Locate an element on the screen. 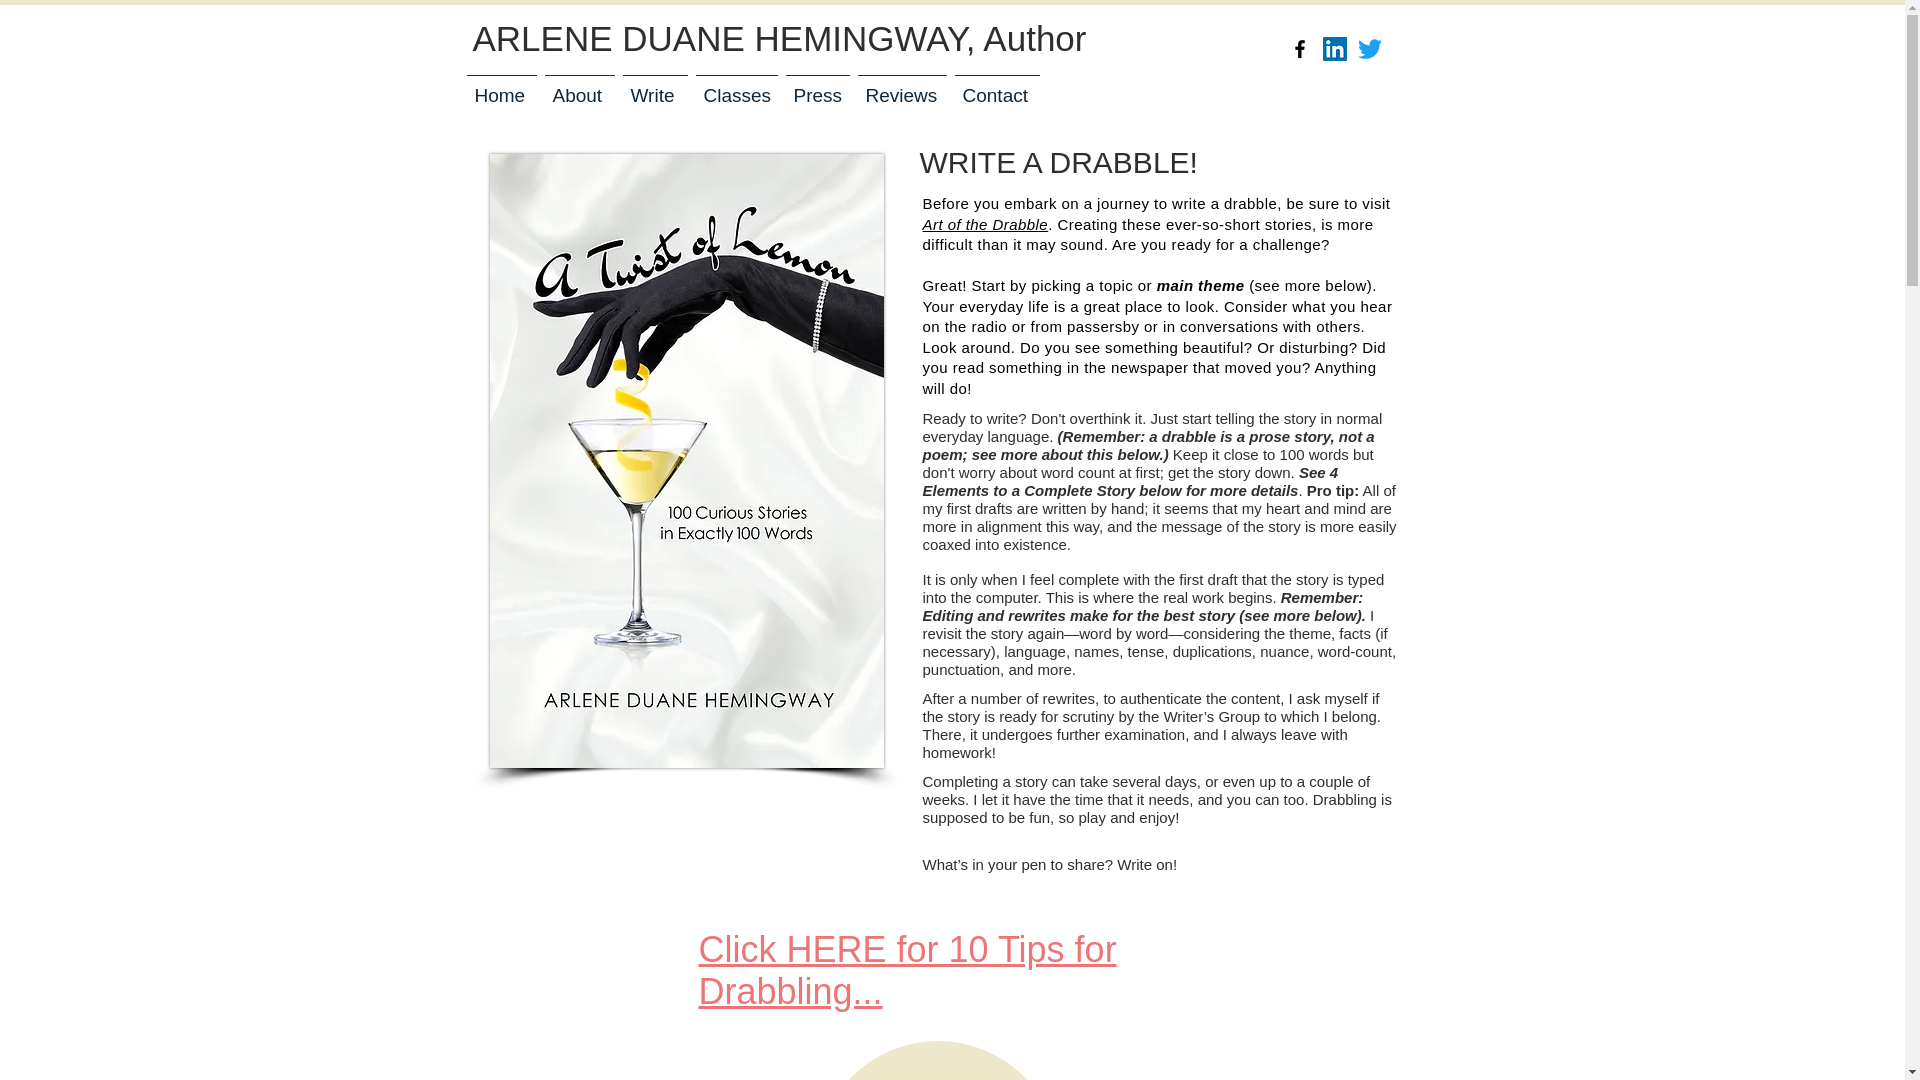 The height and width of the screenshot is (1080, 1920). Home is located at coordinates (500, 86).